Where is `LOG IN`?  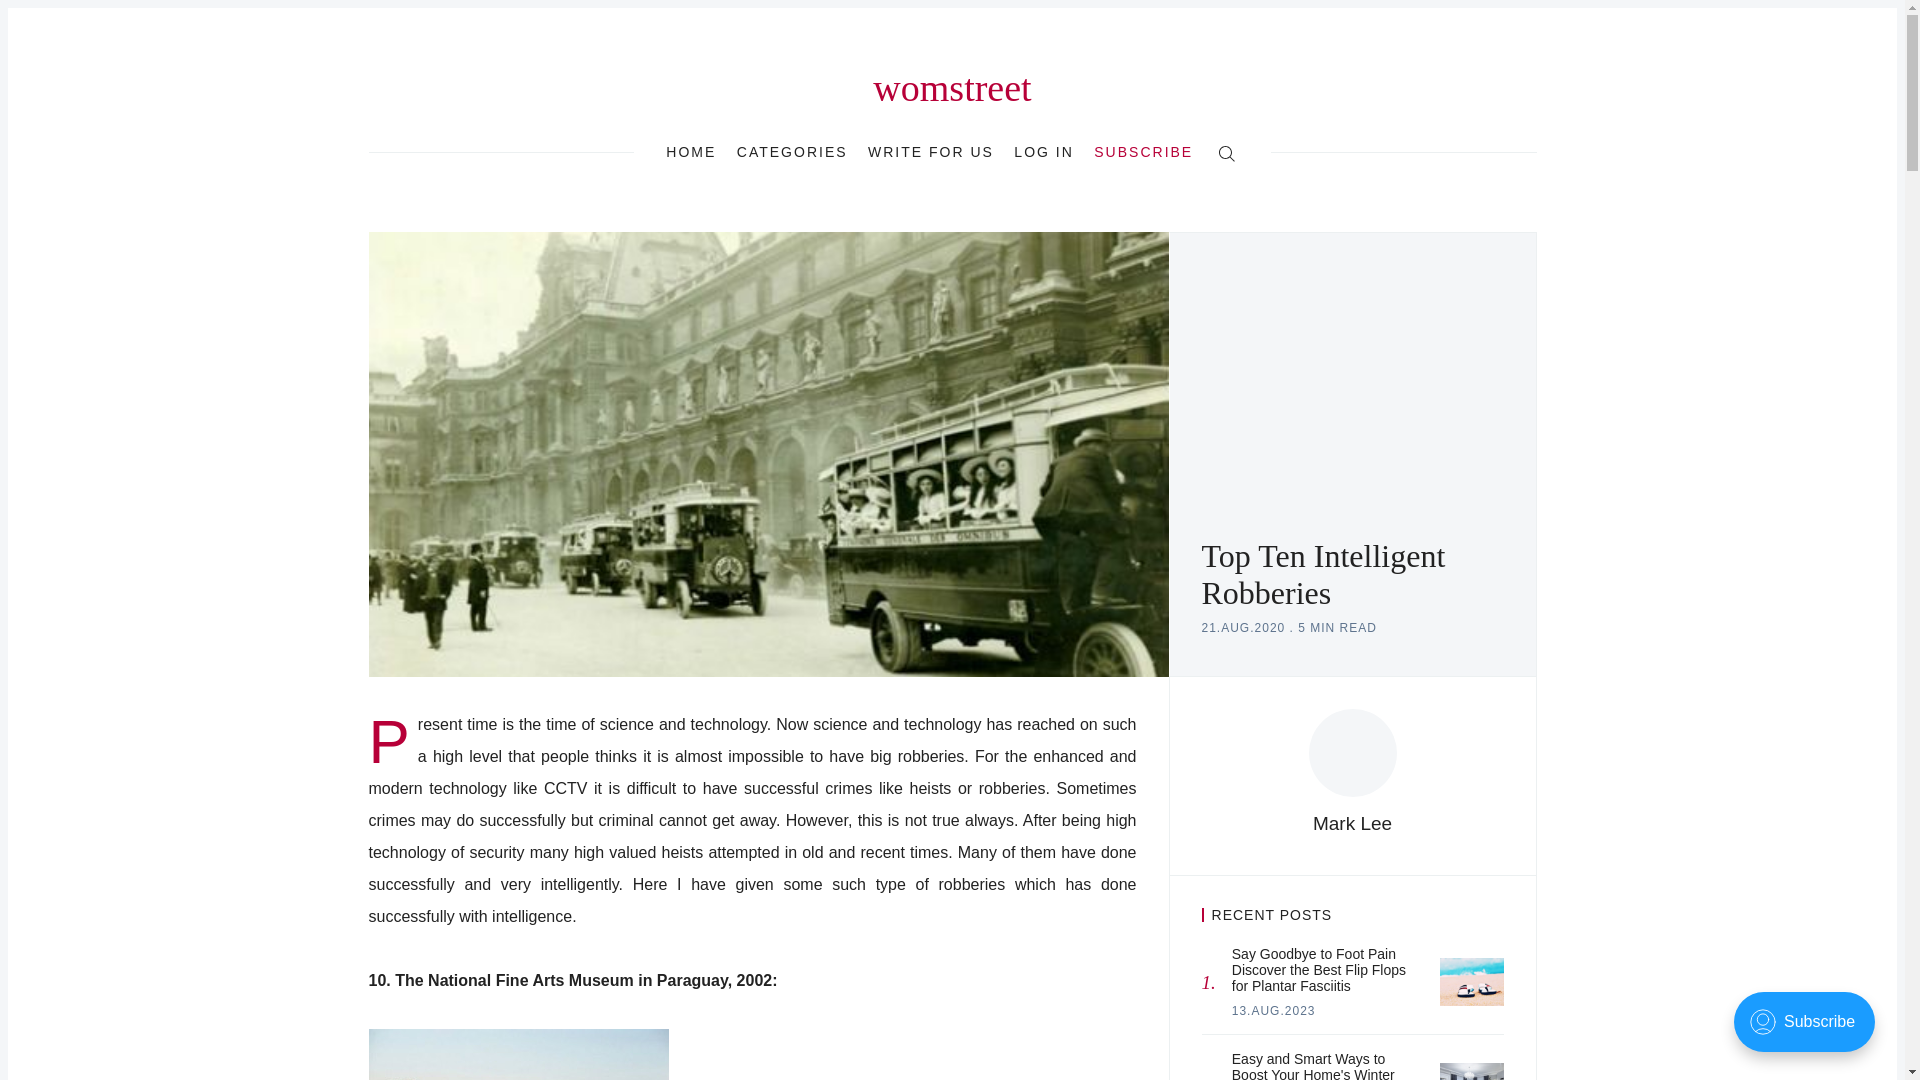 LOG IN is located at coordinates (1043, 151).